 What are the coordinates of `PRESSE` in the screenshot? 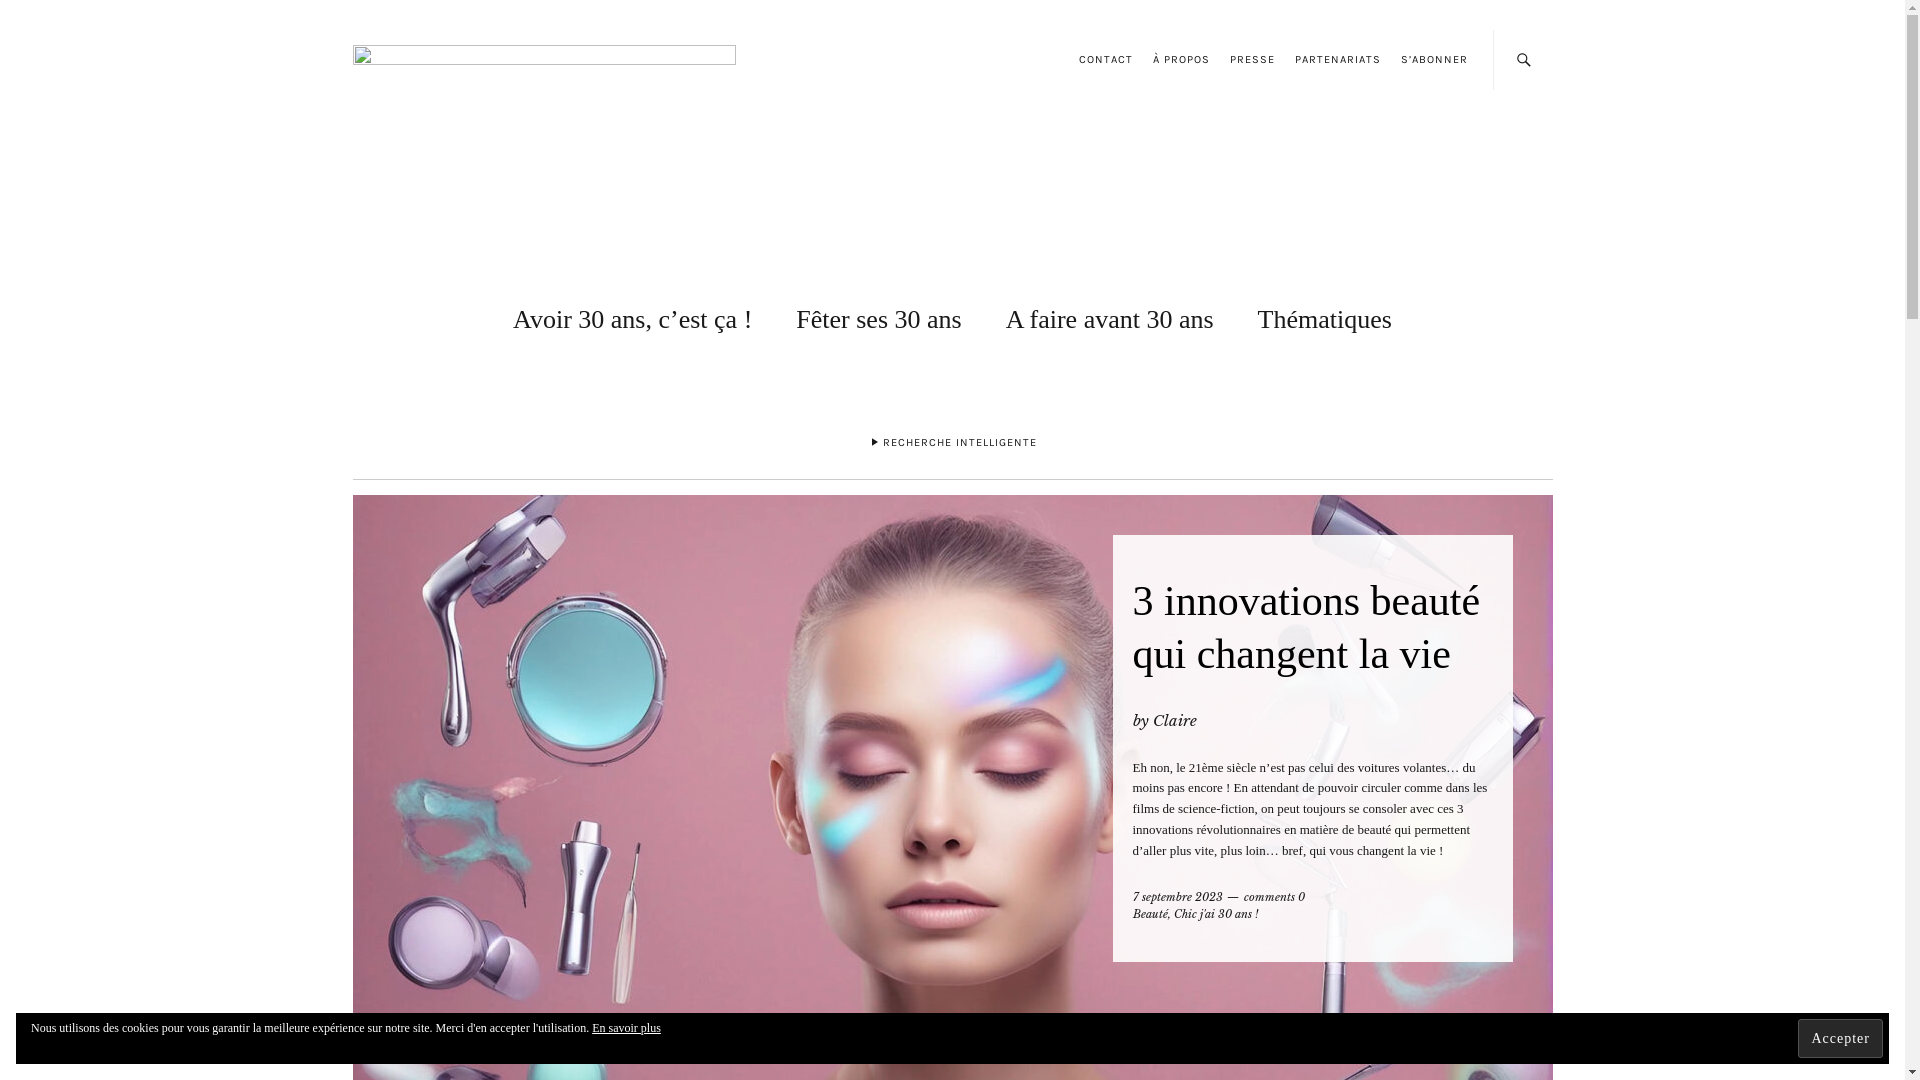 It's located at (1252, 60).